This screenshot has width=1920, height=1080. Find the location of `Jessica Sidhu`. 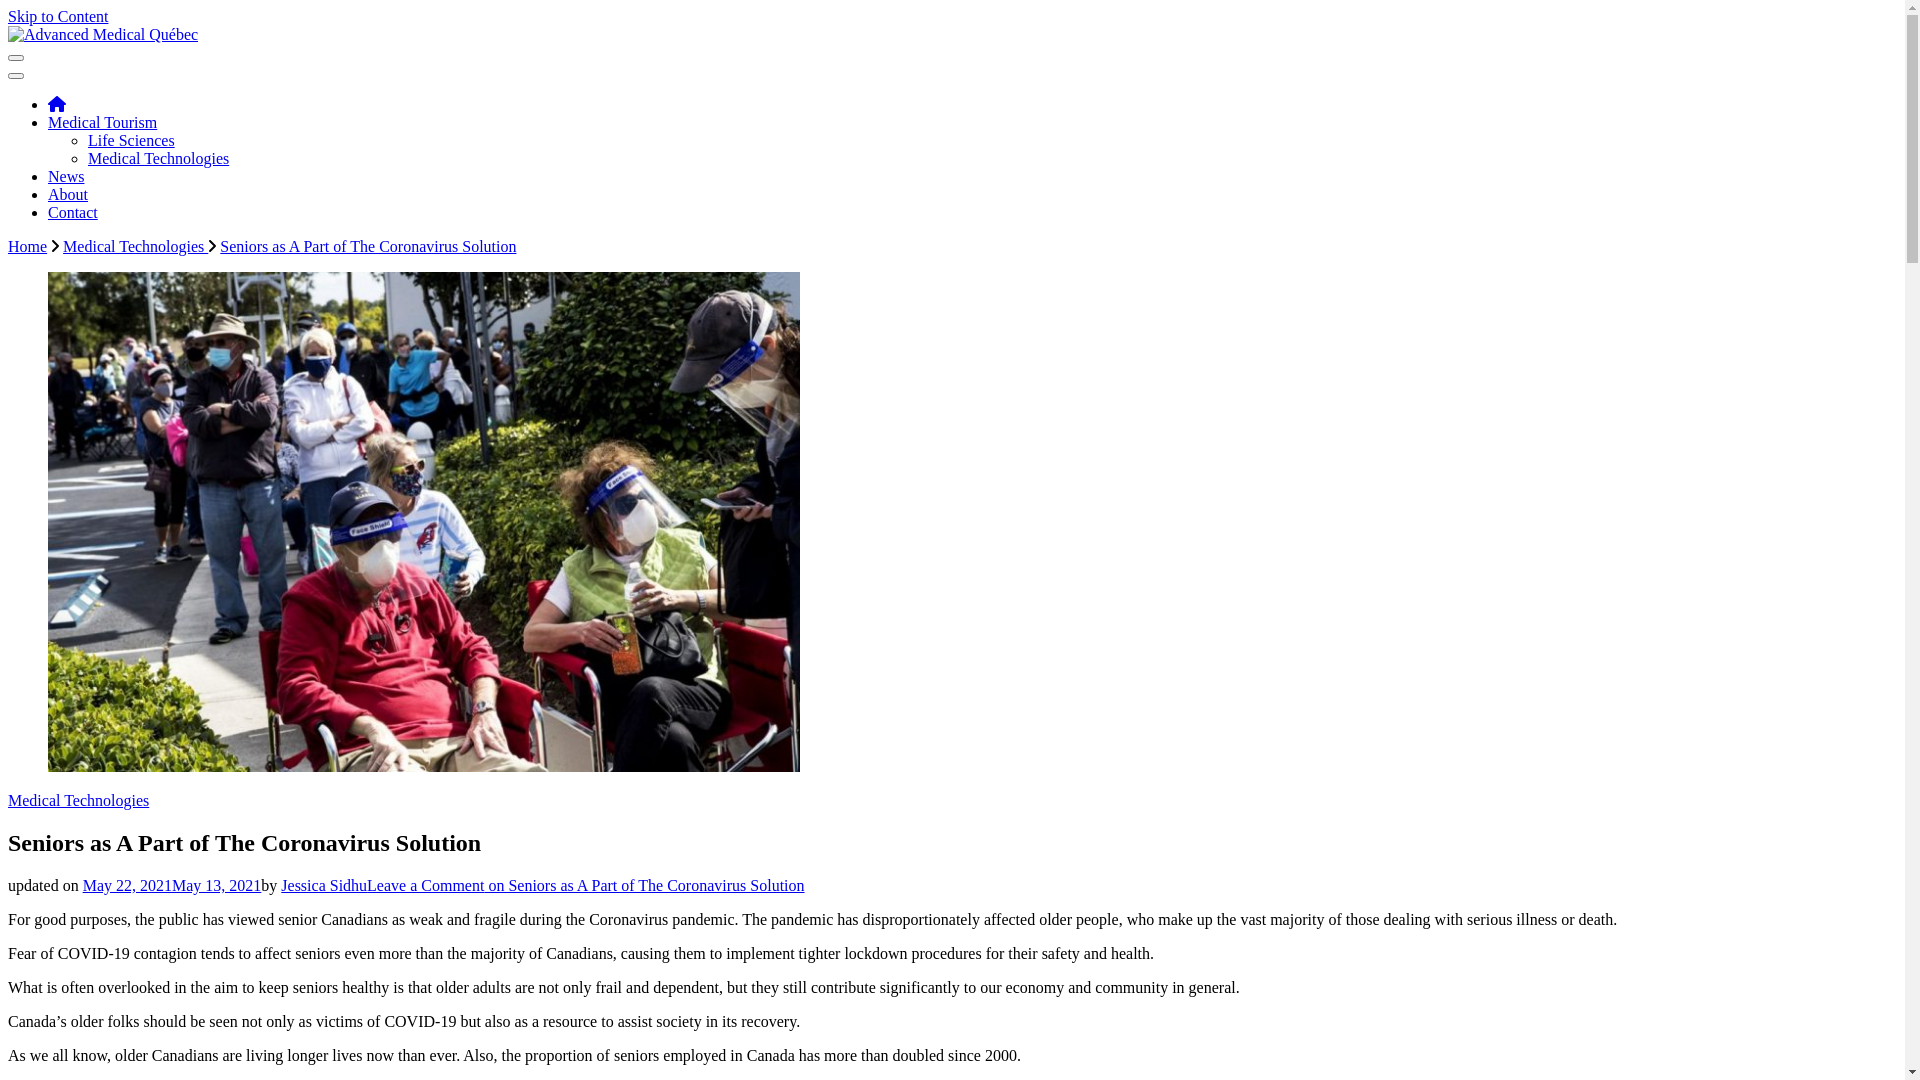

Jessica Sidhu is located at coordinates (324, 885).